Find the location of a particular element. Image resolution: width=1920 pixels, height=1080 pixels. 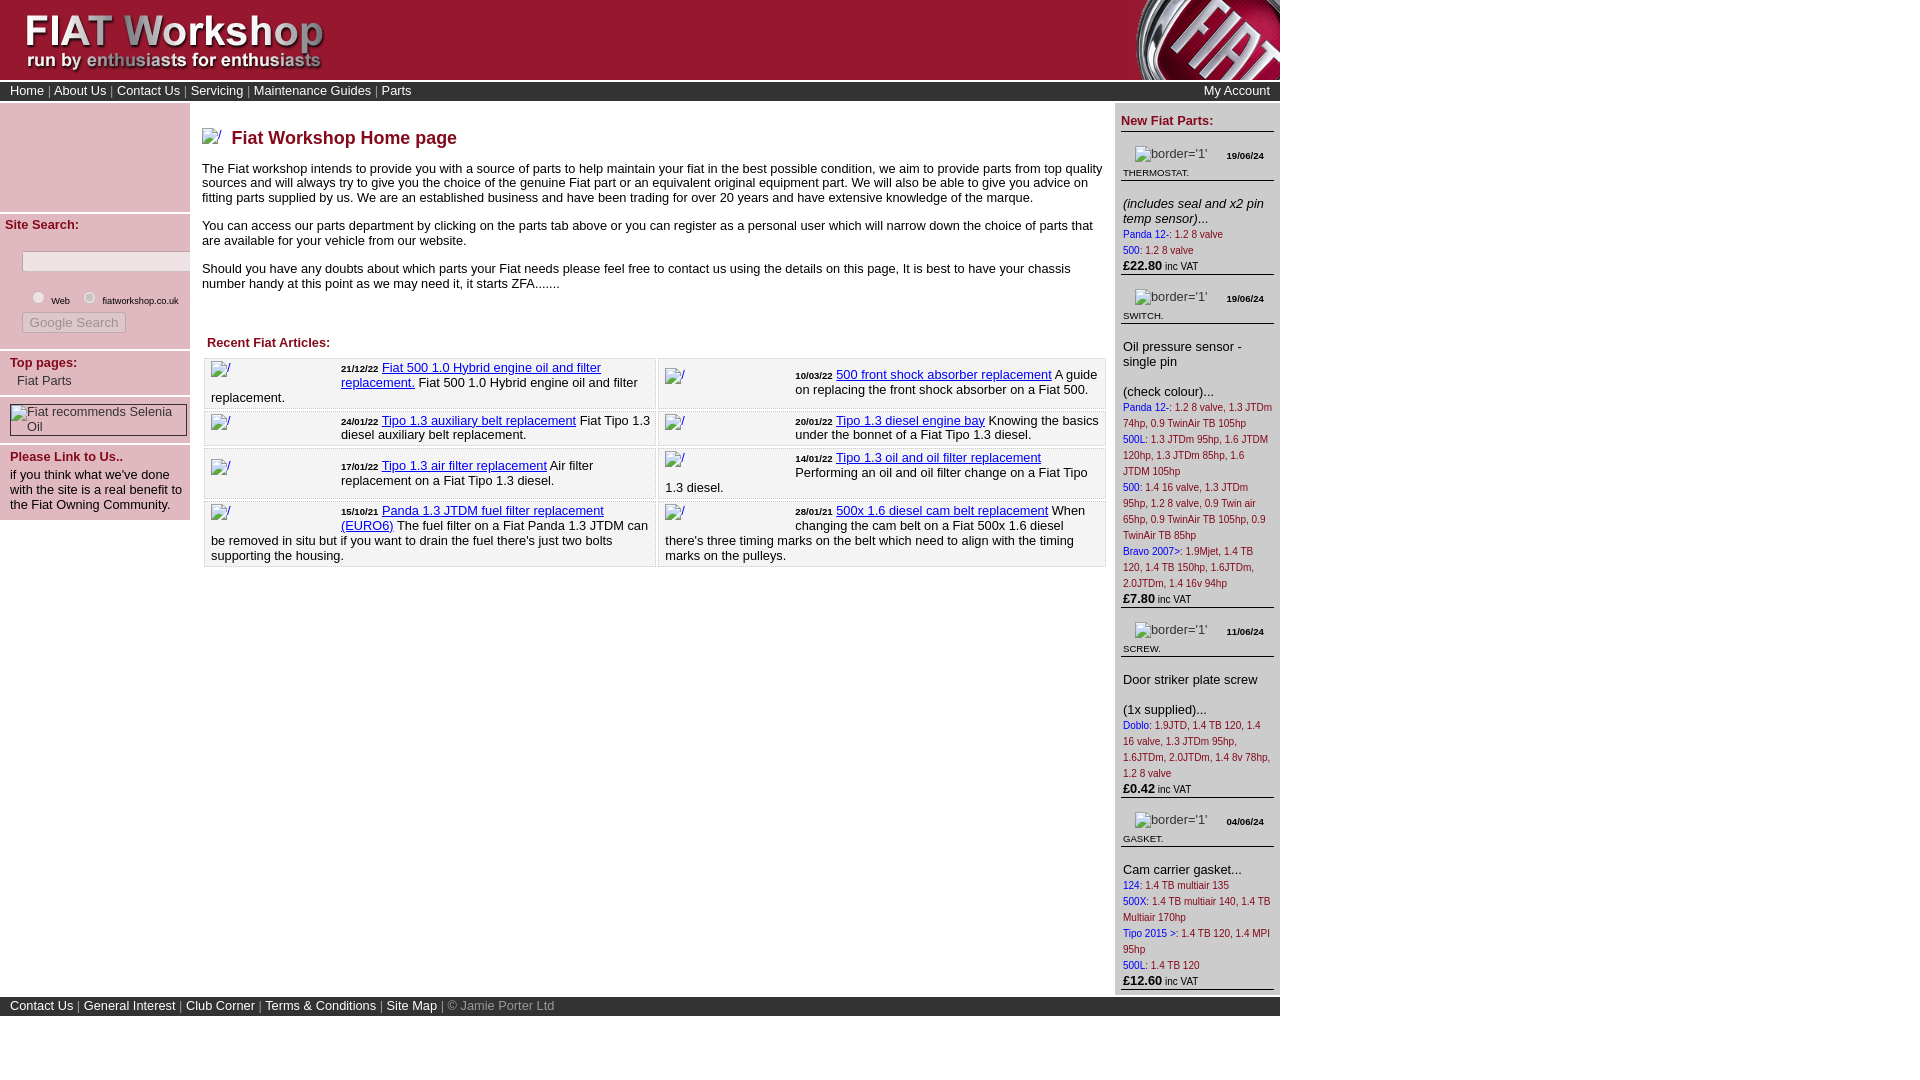

Doblo is located at coordinates (1136, 726).